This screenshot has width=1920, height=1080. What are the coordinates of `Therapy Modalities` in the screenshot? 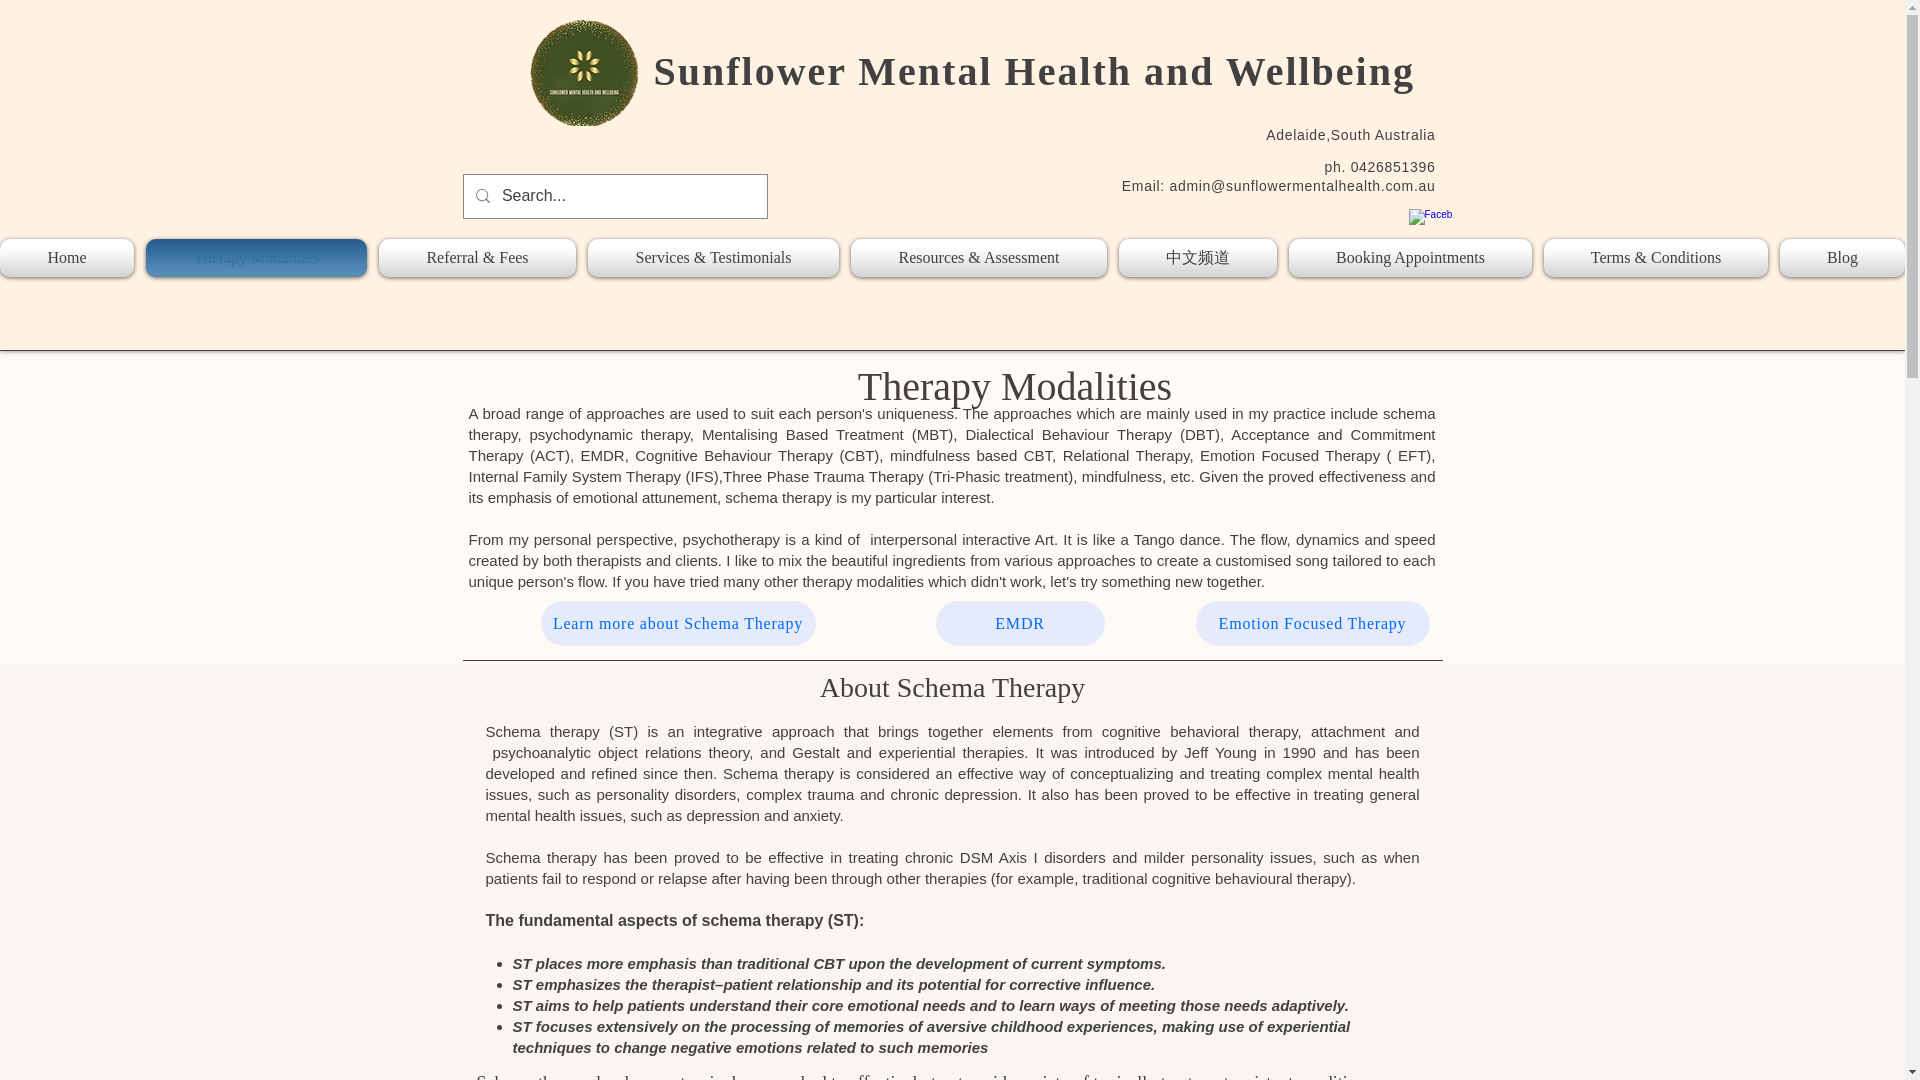 It's located at (256, 257).